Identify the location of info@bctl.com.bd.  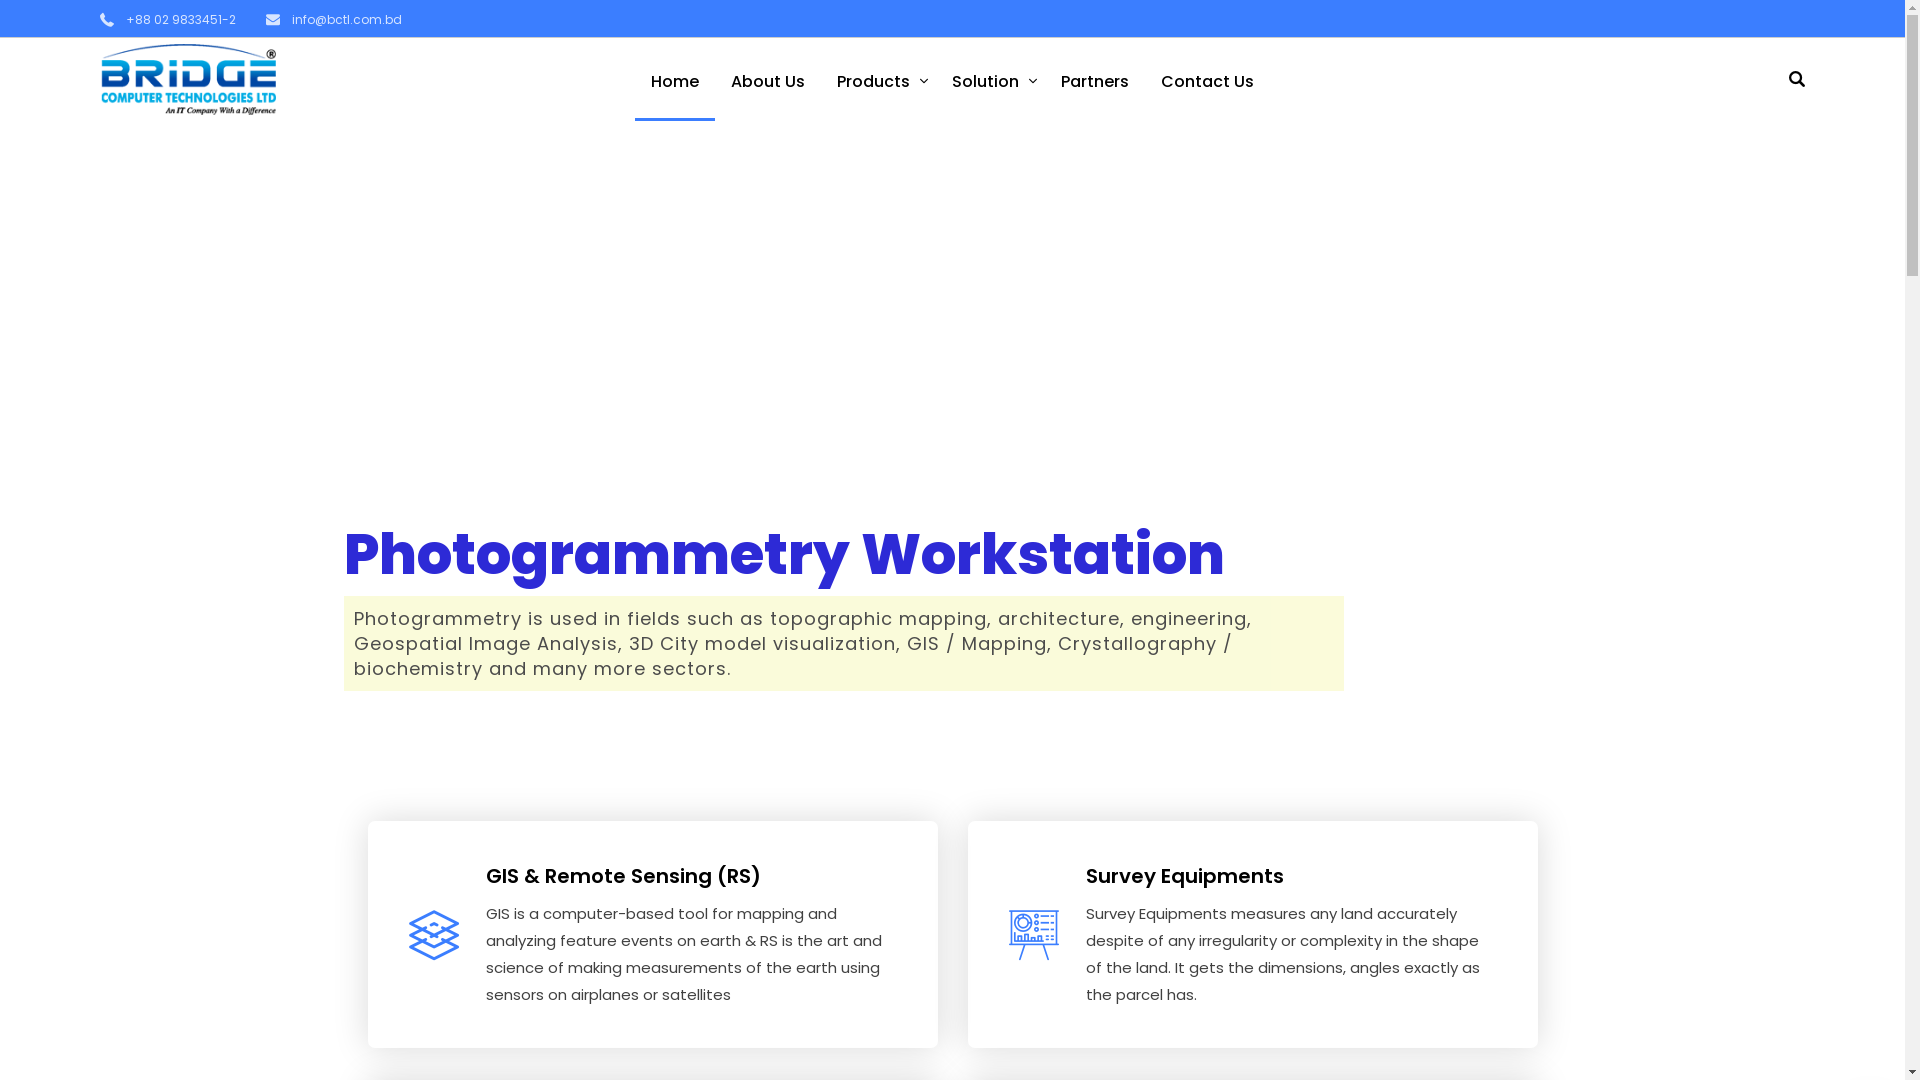
(334, 20).